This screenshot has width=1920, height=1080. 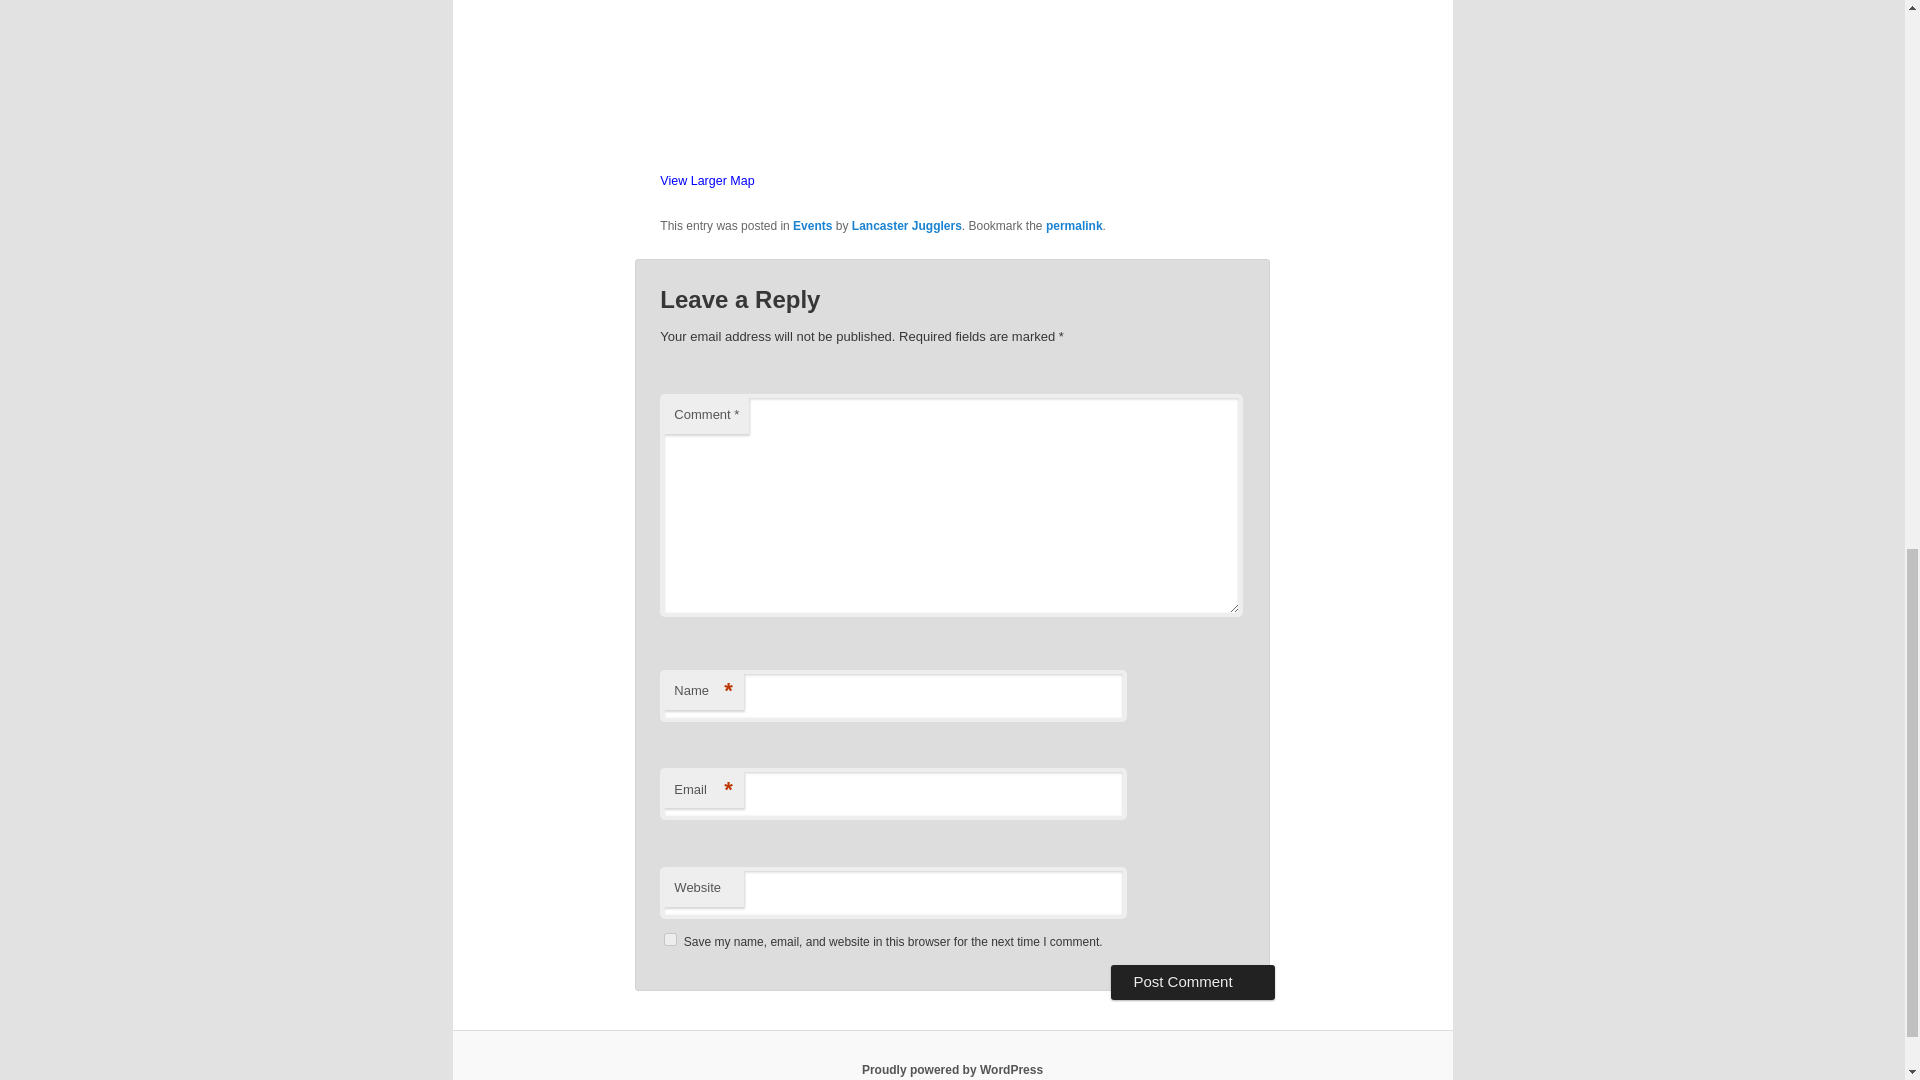 What do you see at coordinates (1074, 226) in the screenshot?
I see `Permalink to World Juggling Day in Lancaster, PA` at bounding box center [1074, 226].